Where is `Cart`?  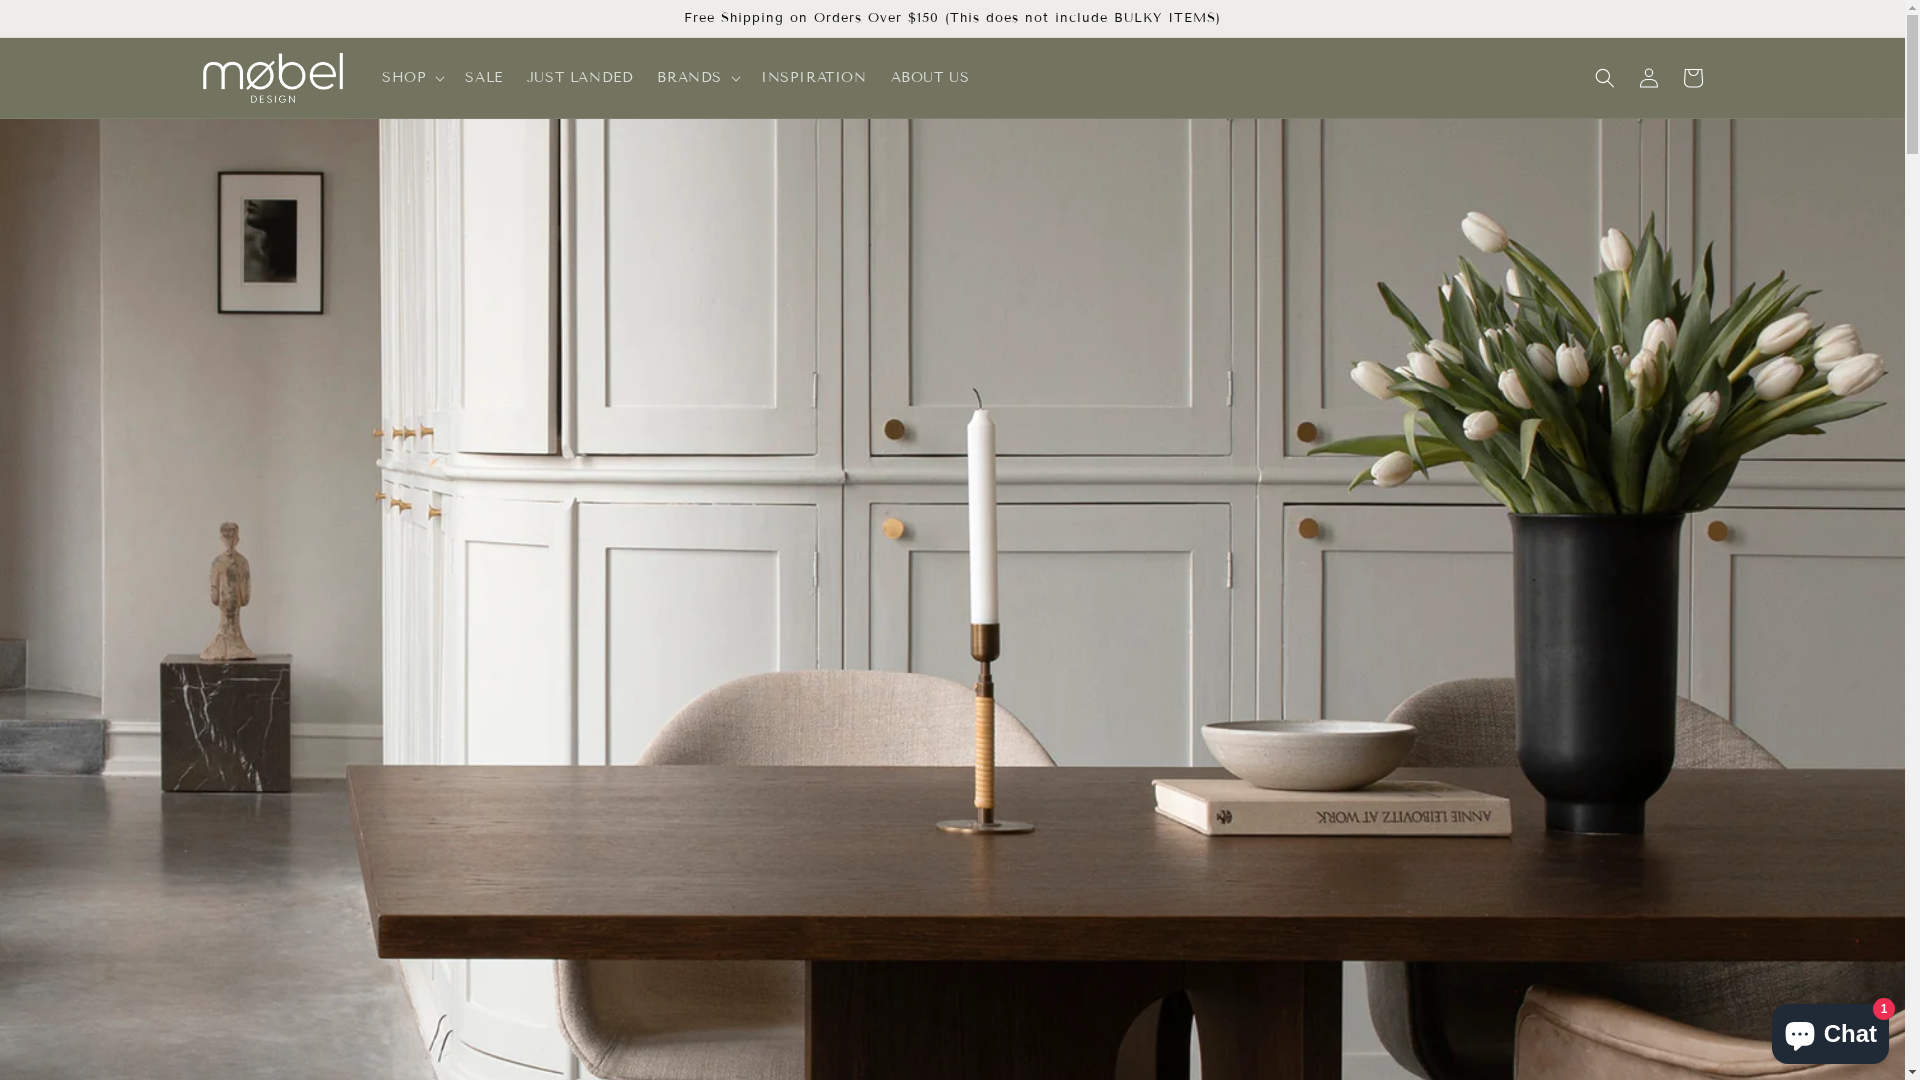 Cart is located at coordinates (1692, 78).